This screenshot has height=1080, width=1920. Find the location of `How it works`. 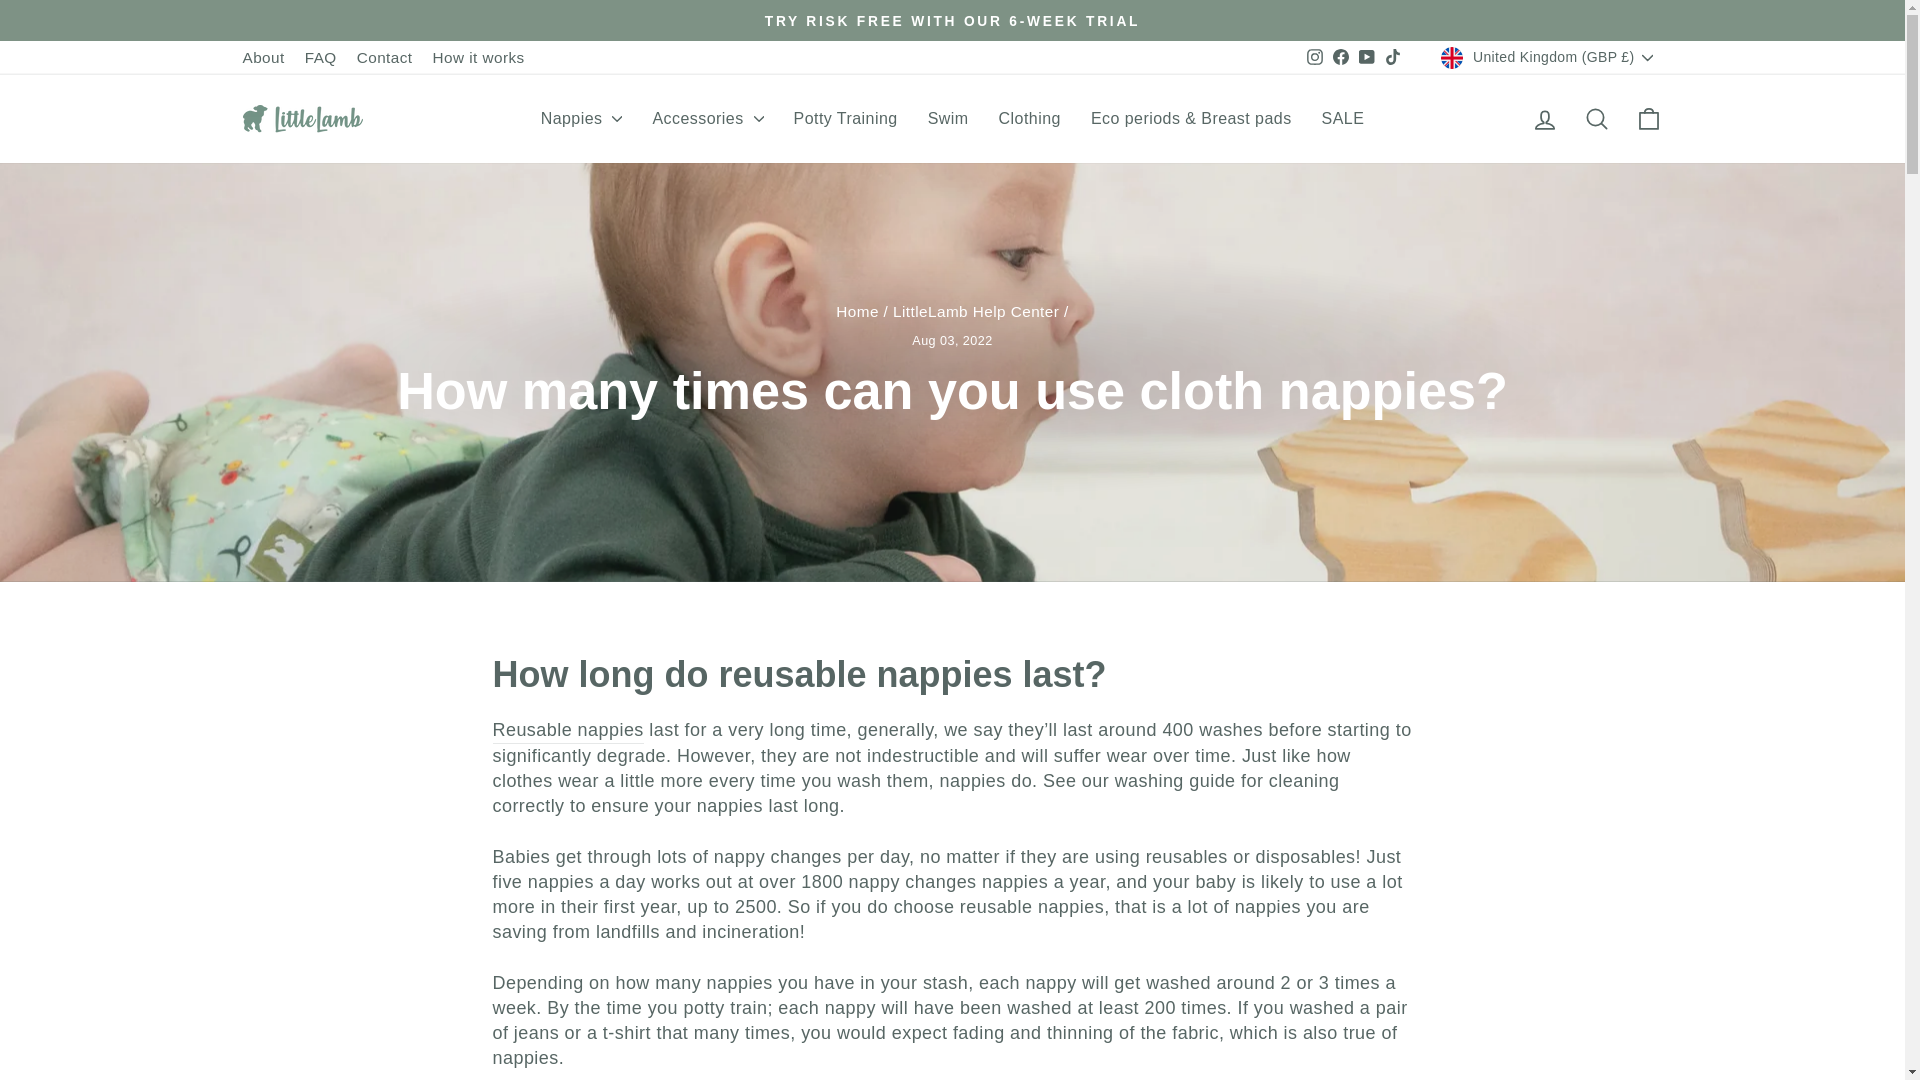

How it works is located at coordinates (478, 58).